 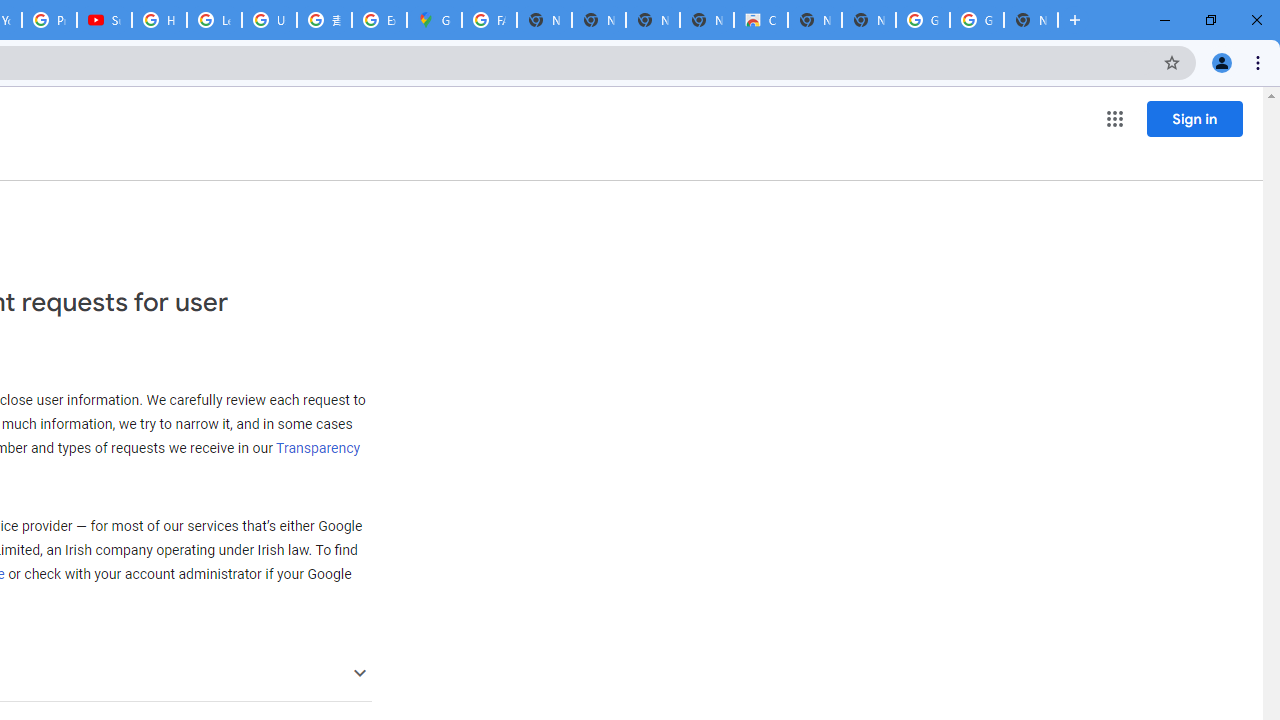 I want to click on Explore new street-level details - Google Maps Help, so click(x=380, y=20).